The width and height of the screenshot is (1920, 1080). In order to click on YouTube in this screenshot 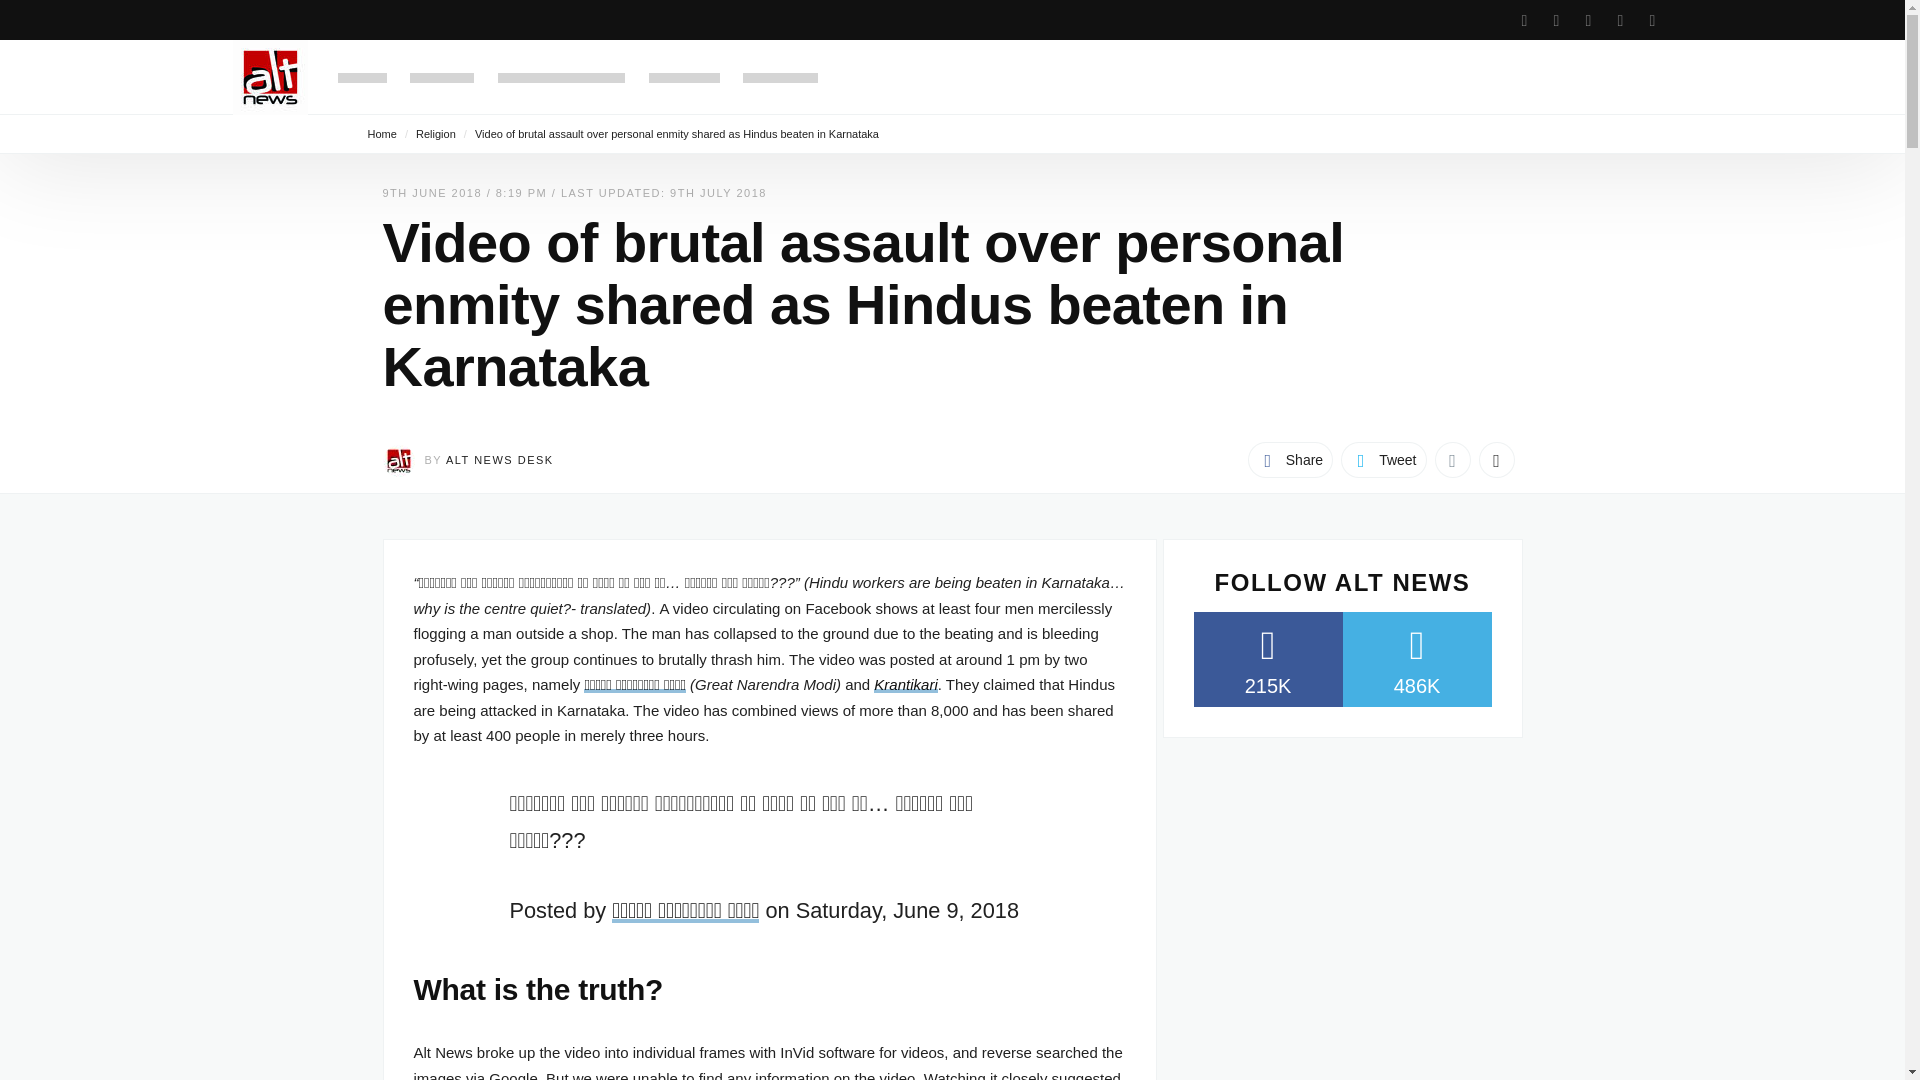, I will do `click(1620, 20)`.